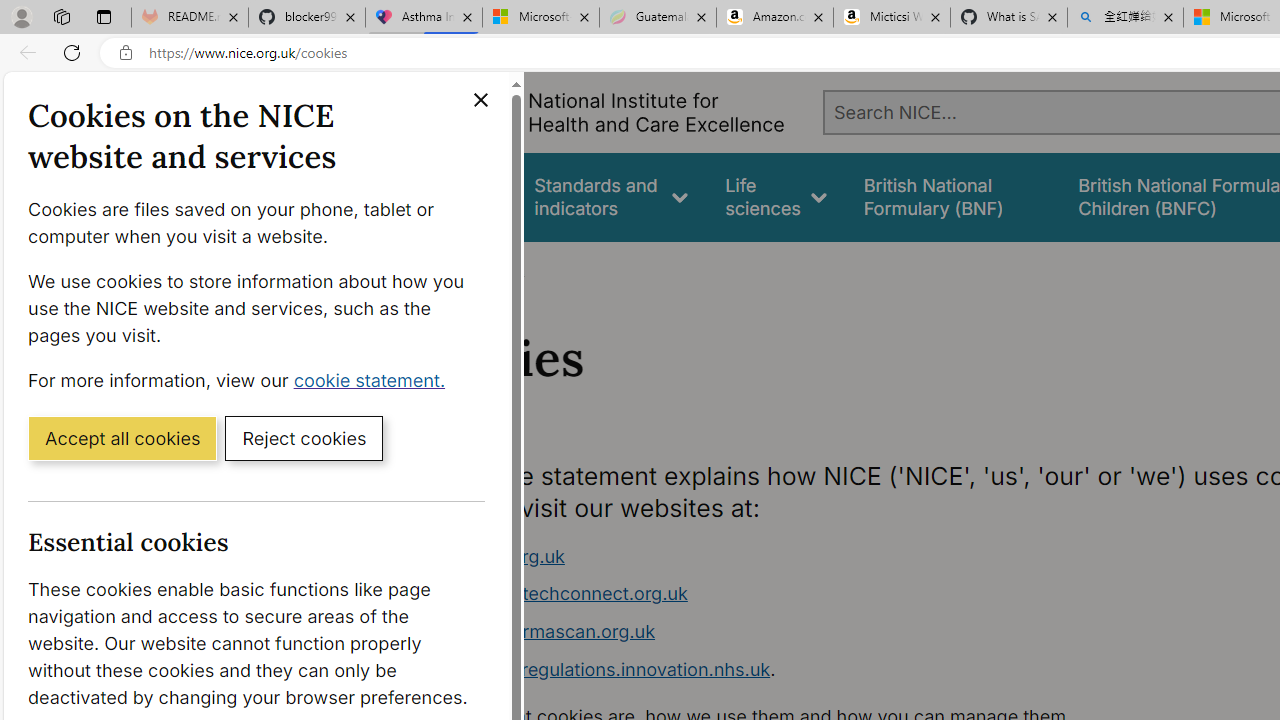 The width and height of the screenshot is (1280, 720). I want to click on www.nice.org.uk, so click(796, 556).